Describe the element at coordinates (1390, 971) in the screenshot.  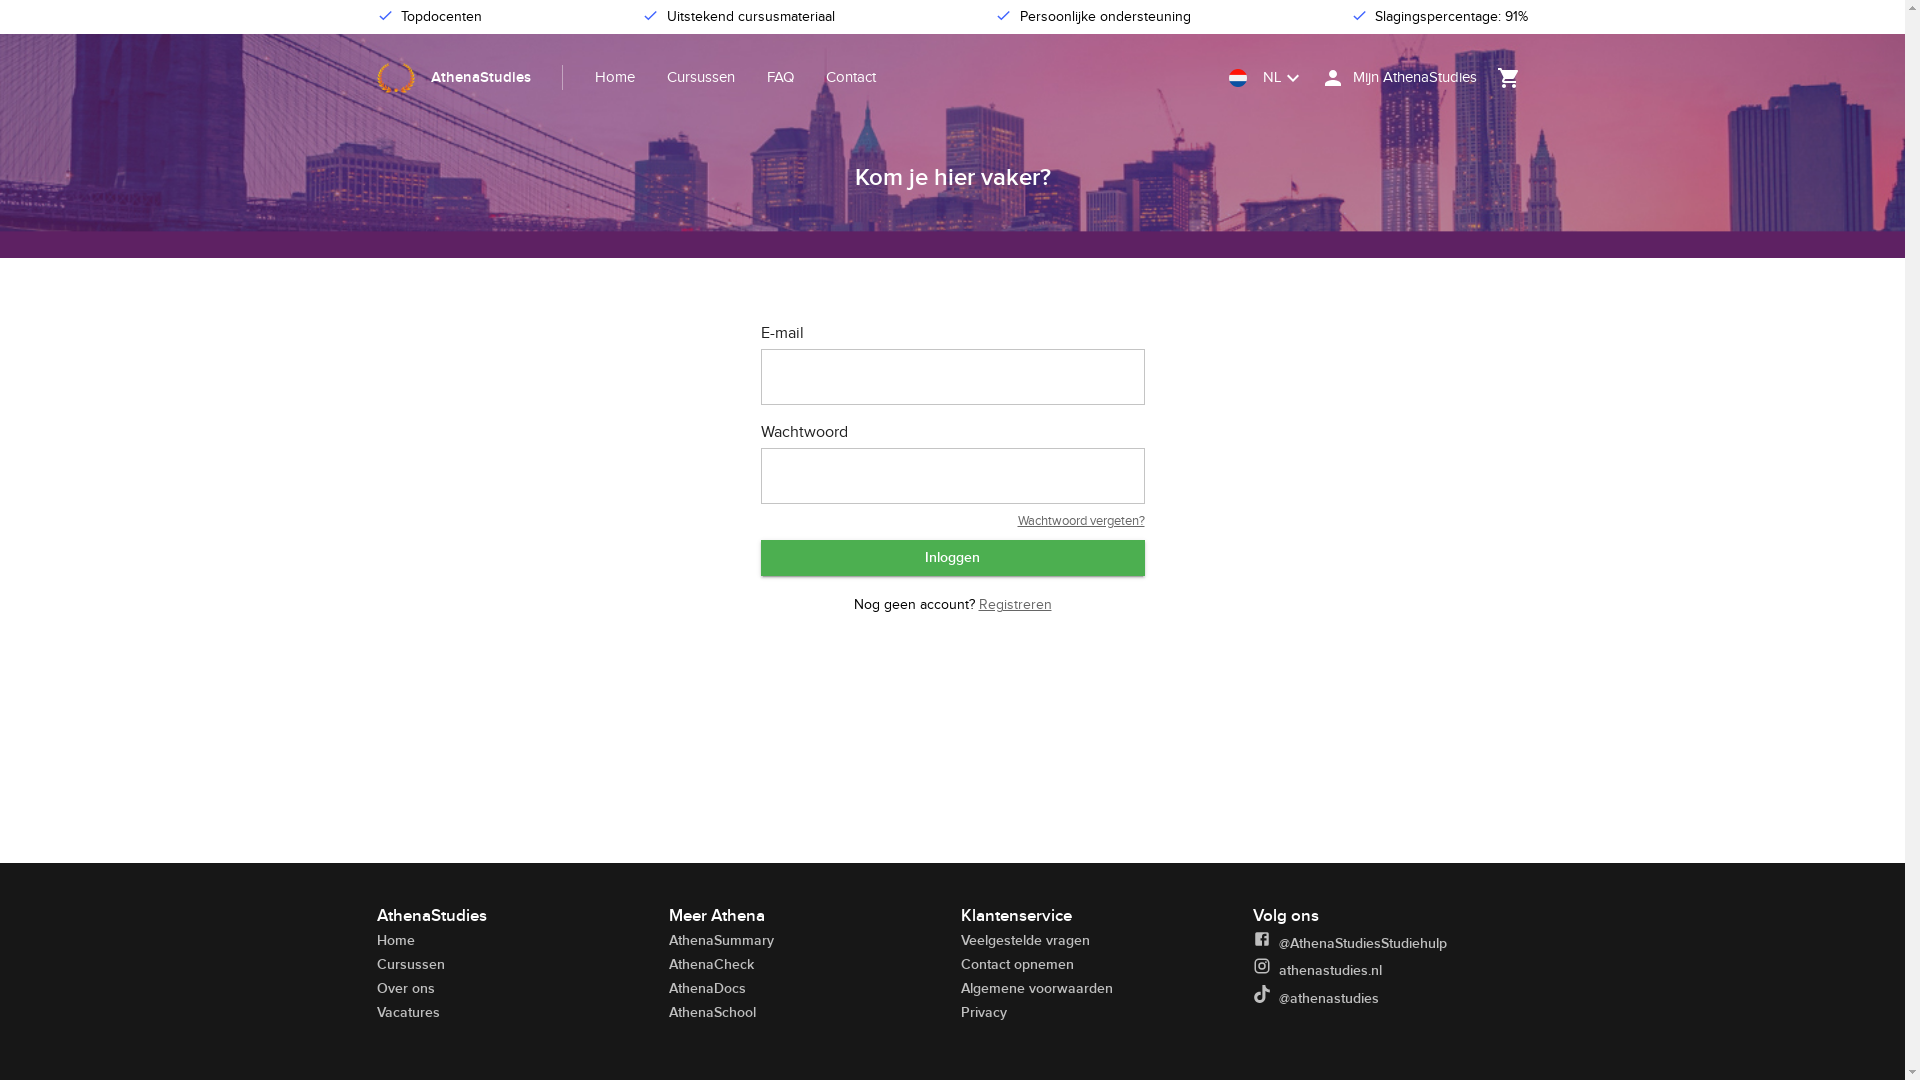
I see `athenastudies.nl` at that location.